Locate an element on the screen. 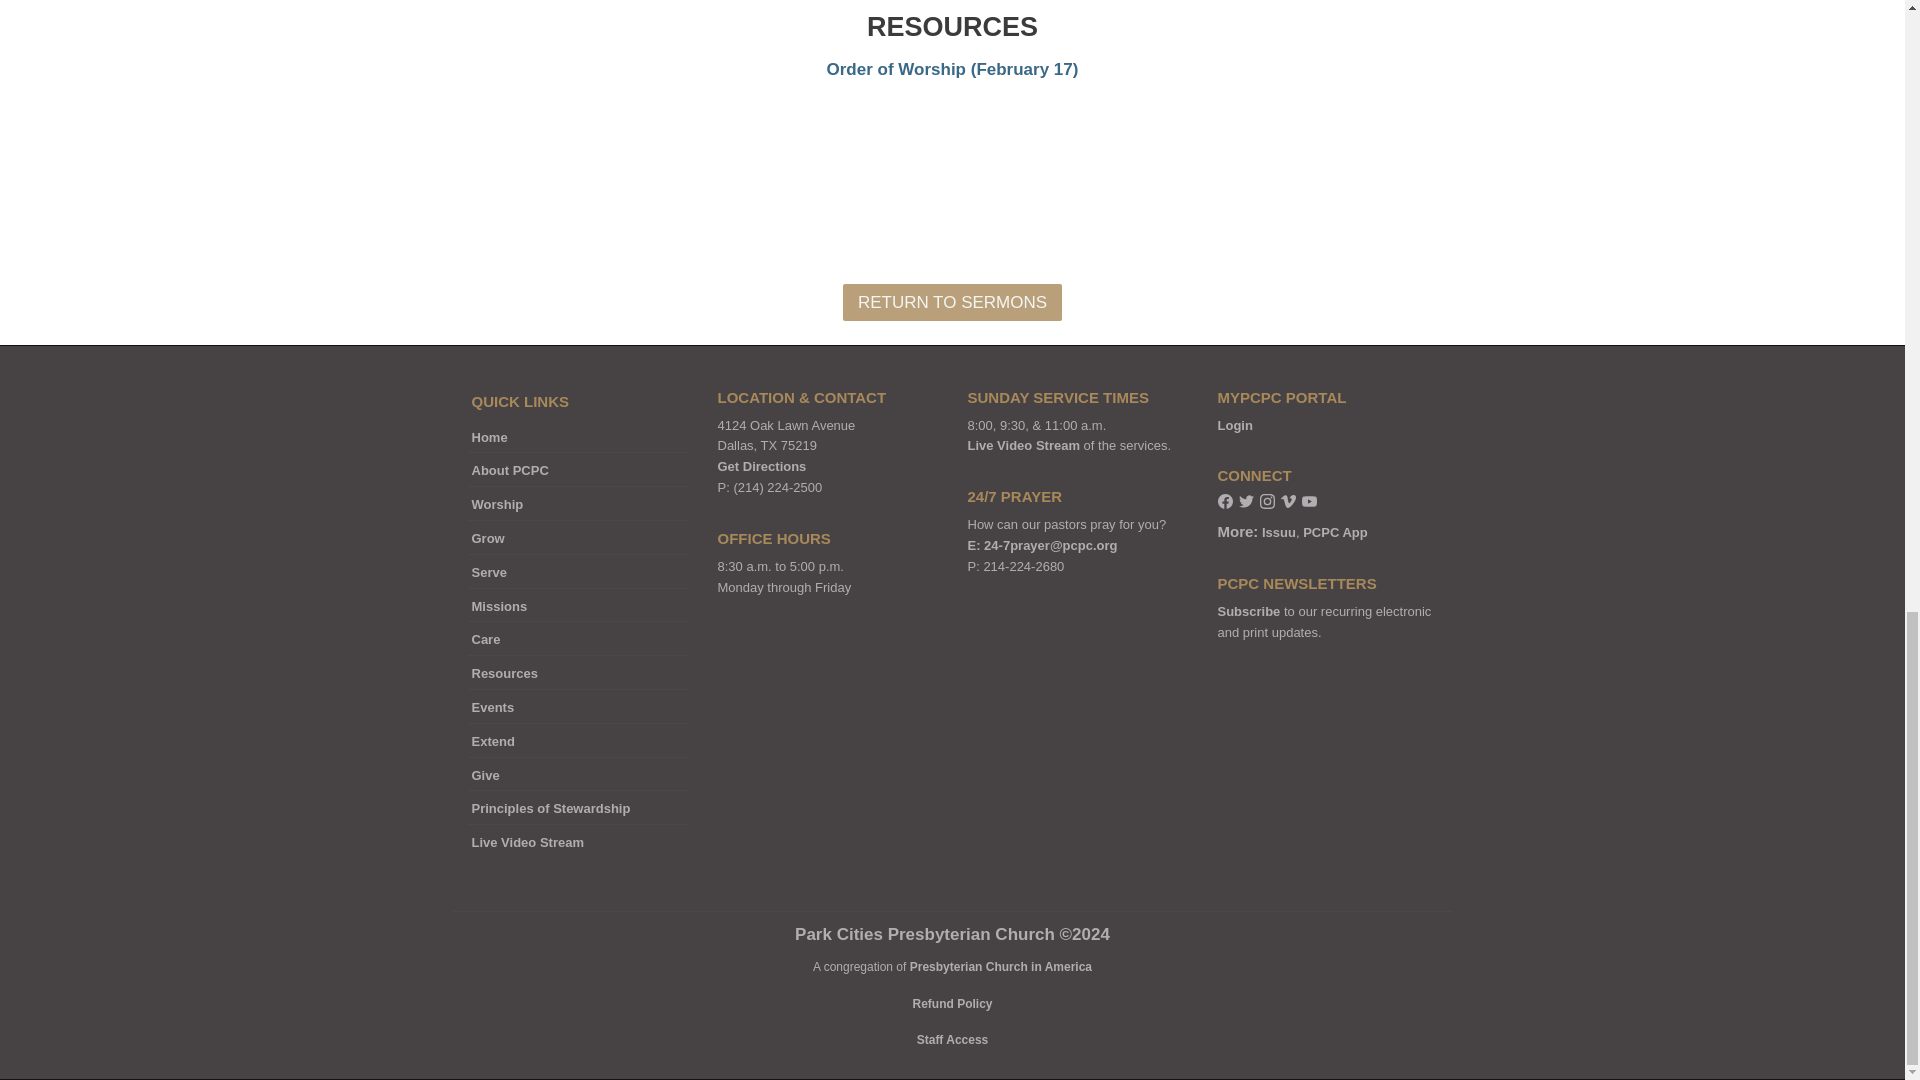 This screenshot has height=1080, width=1920. Twitter is located at coordinates (1246, 504).